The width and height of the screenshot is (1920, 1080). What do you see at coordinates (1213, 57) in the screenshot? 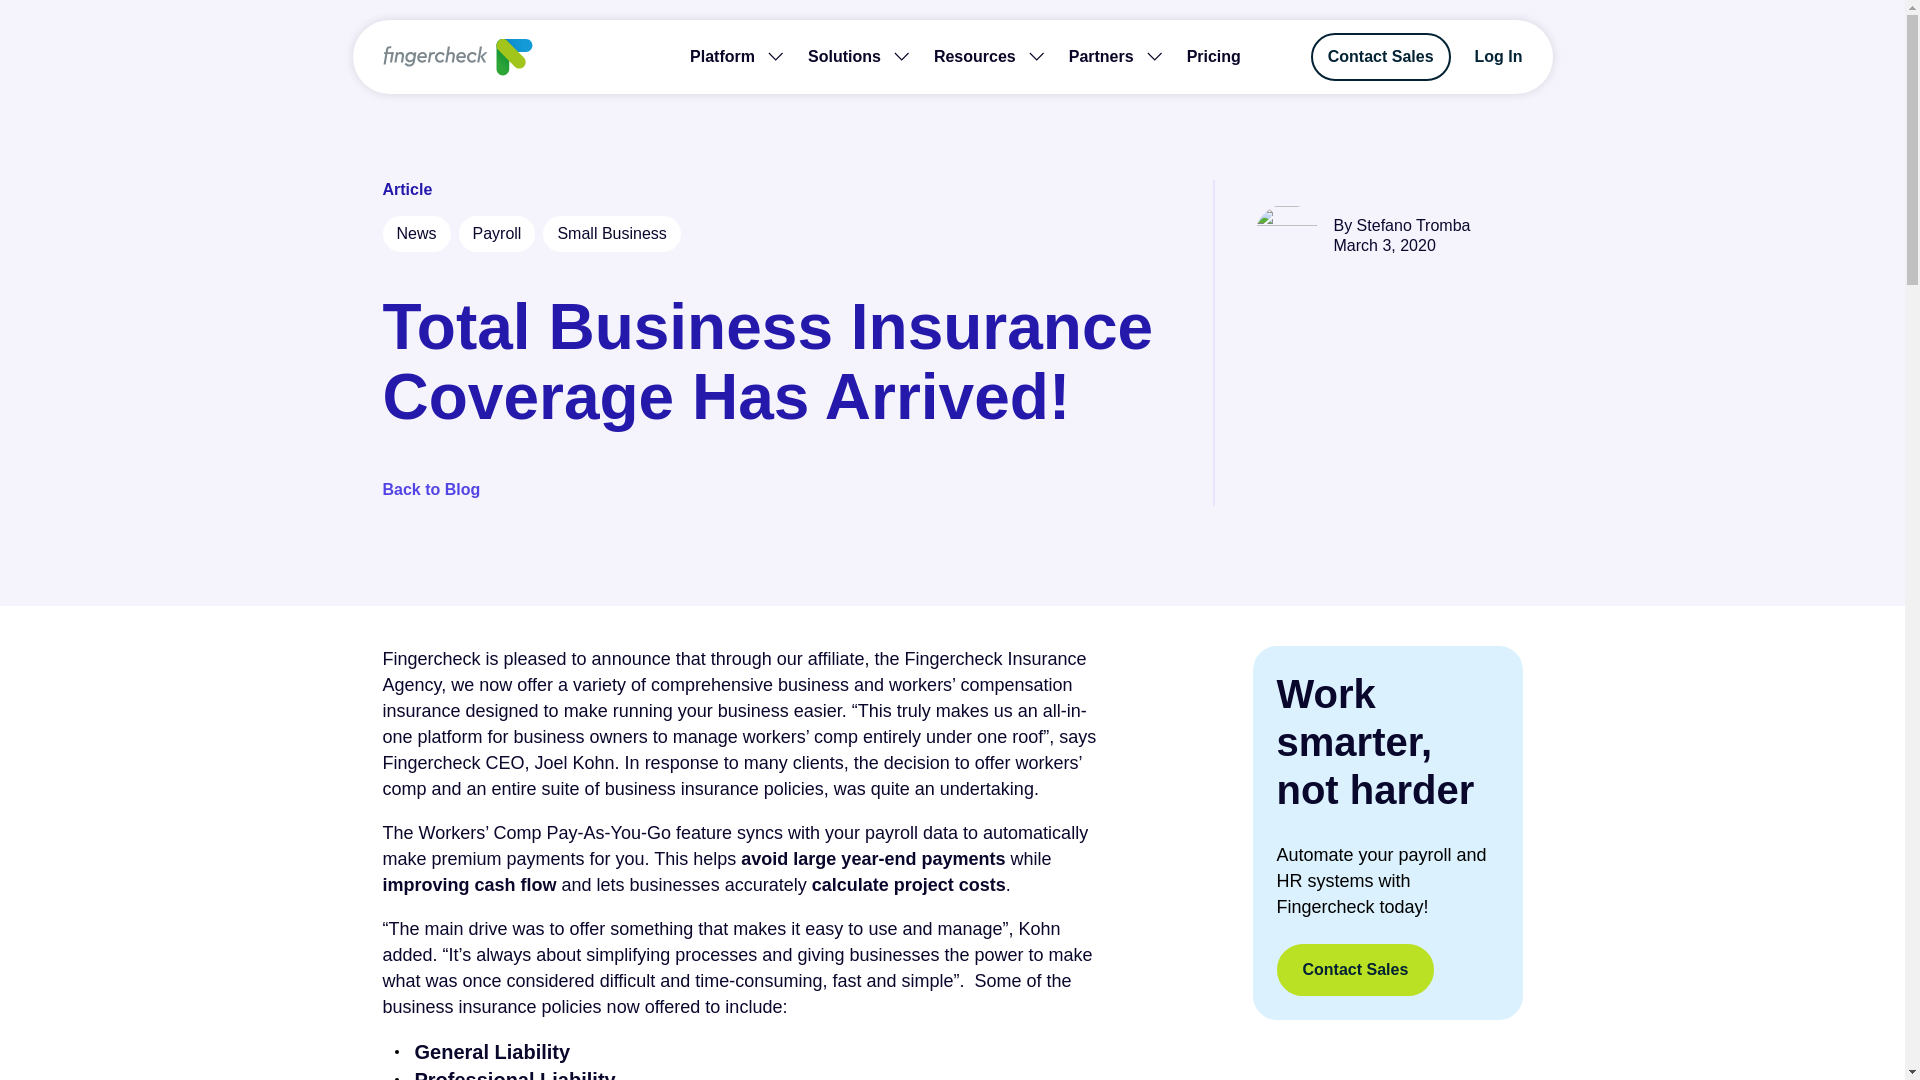
I see `Pricing` at bounding box center [1213, 57].